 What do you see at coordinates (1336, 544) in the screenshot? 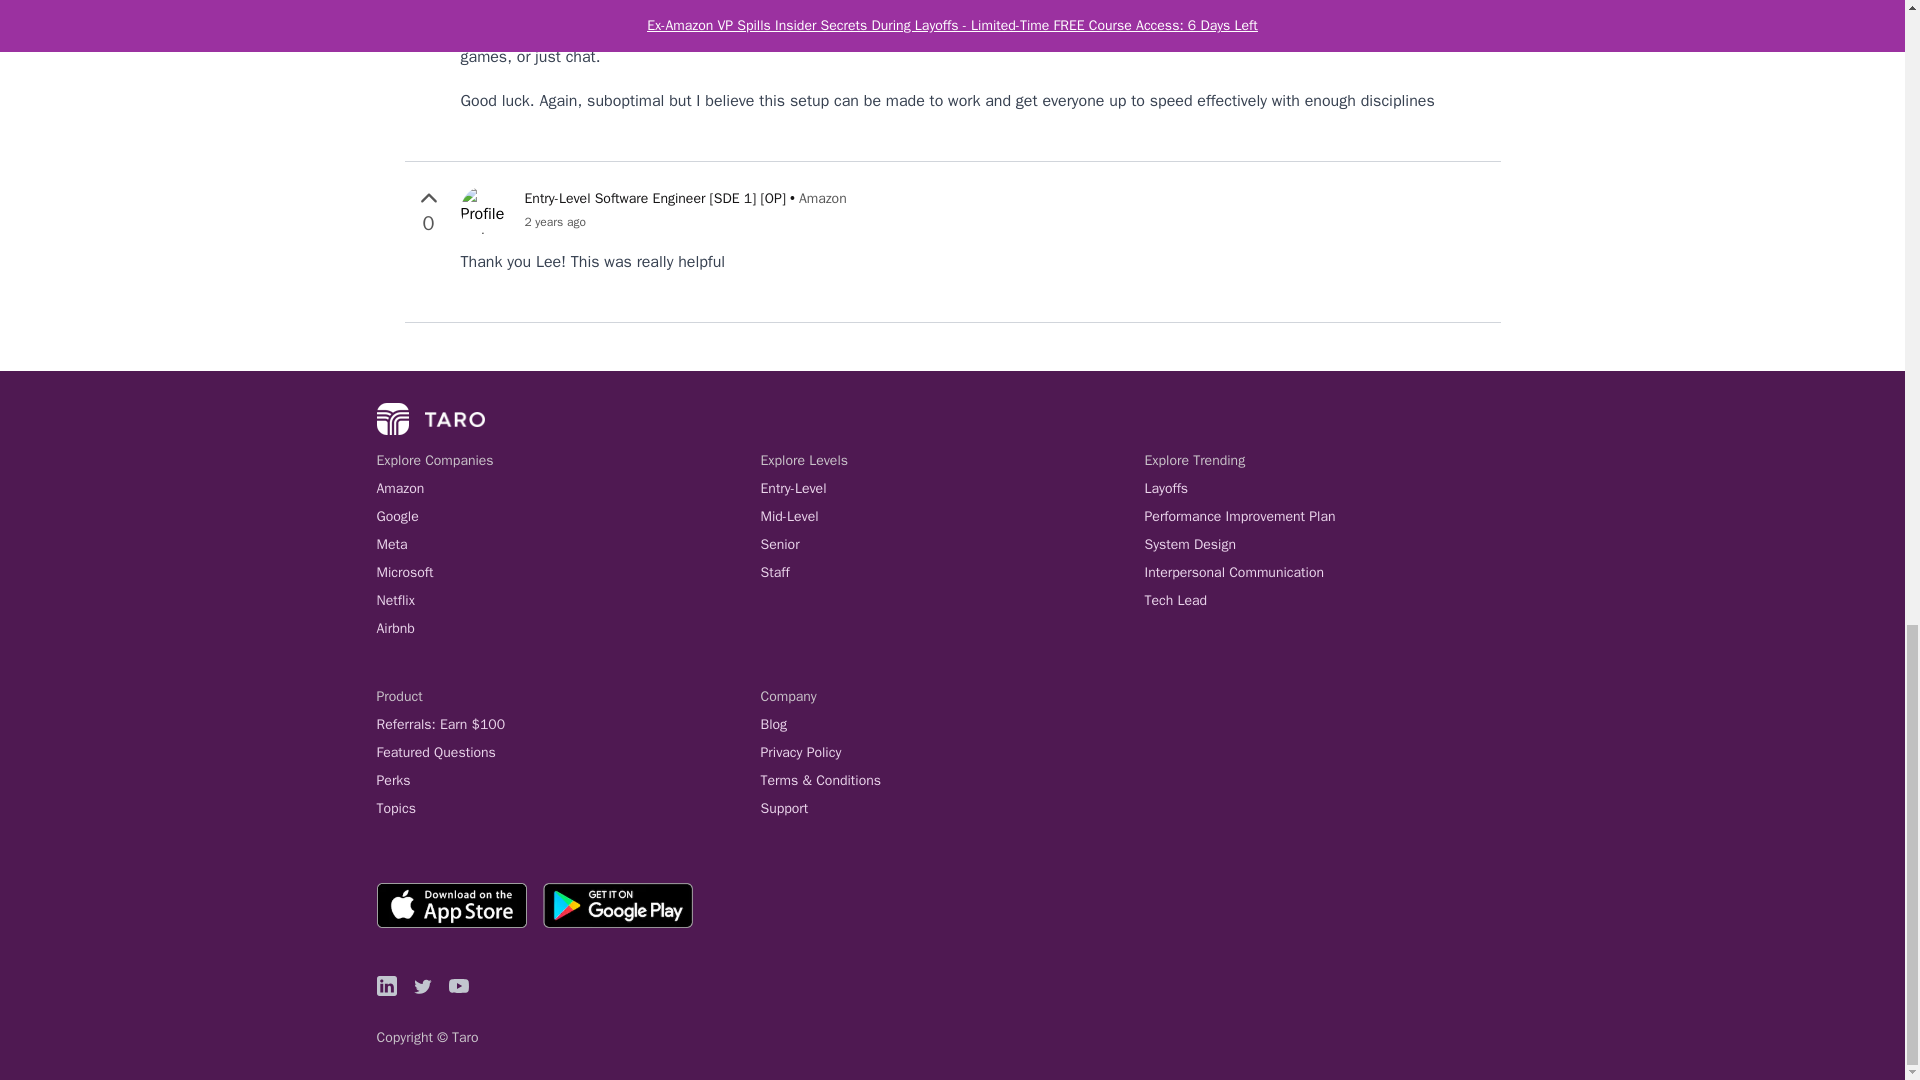
I see `System Design` at bounding box center [1336, 544].